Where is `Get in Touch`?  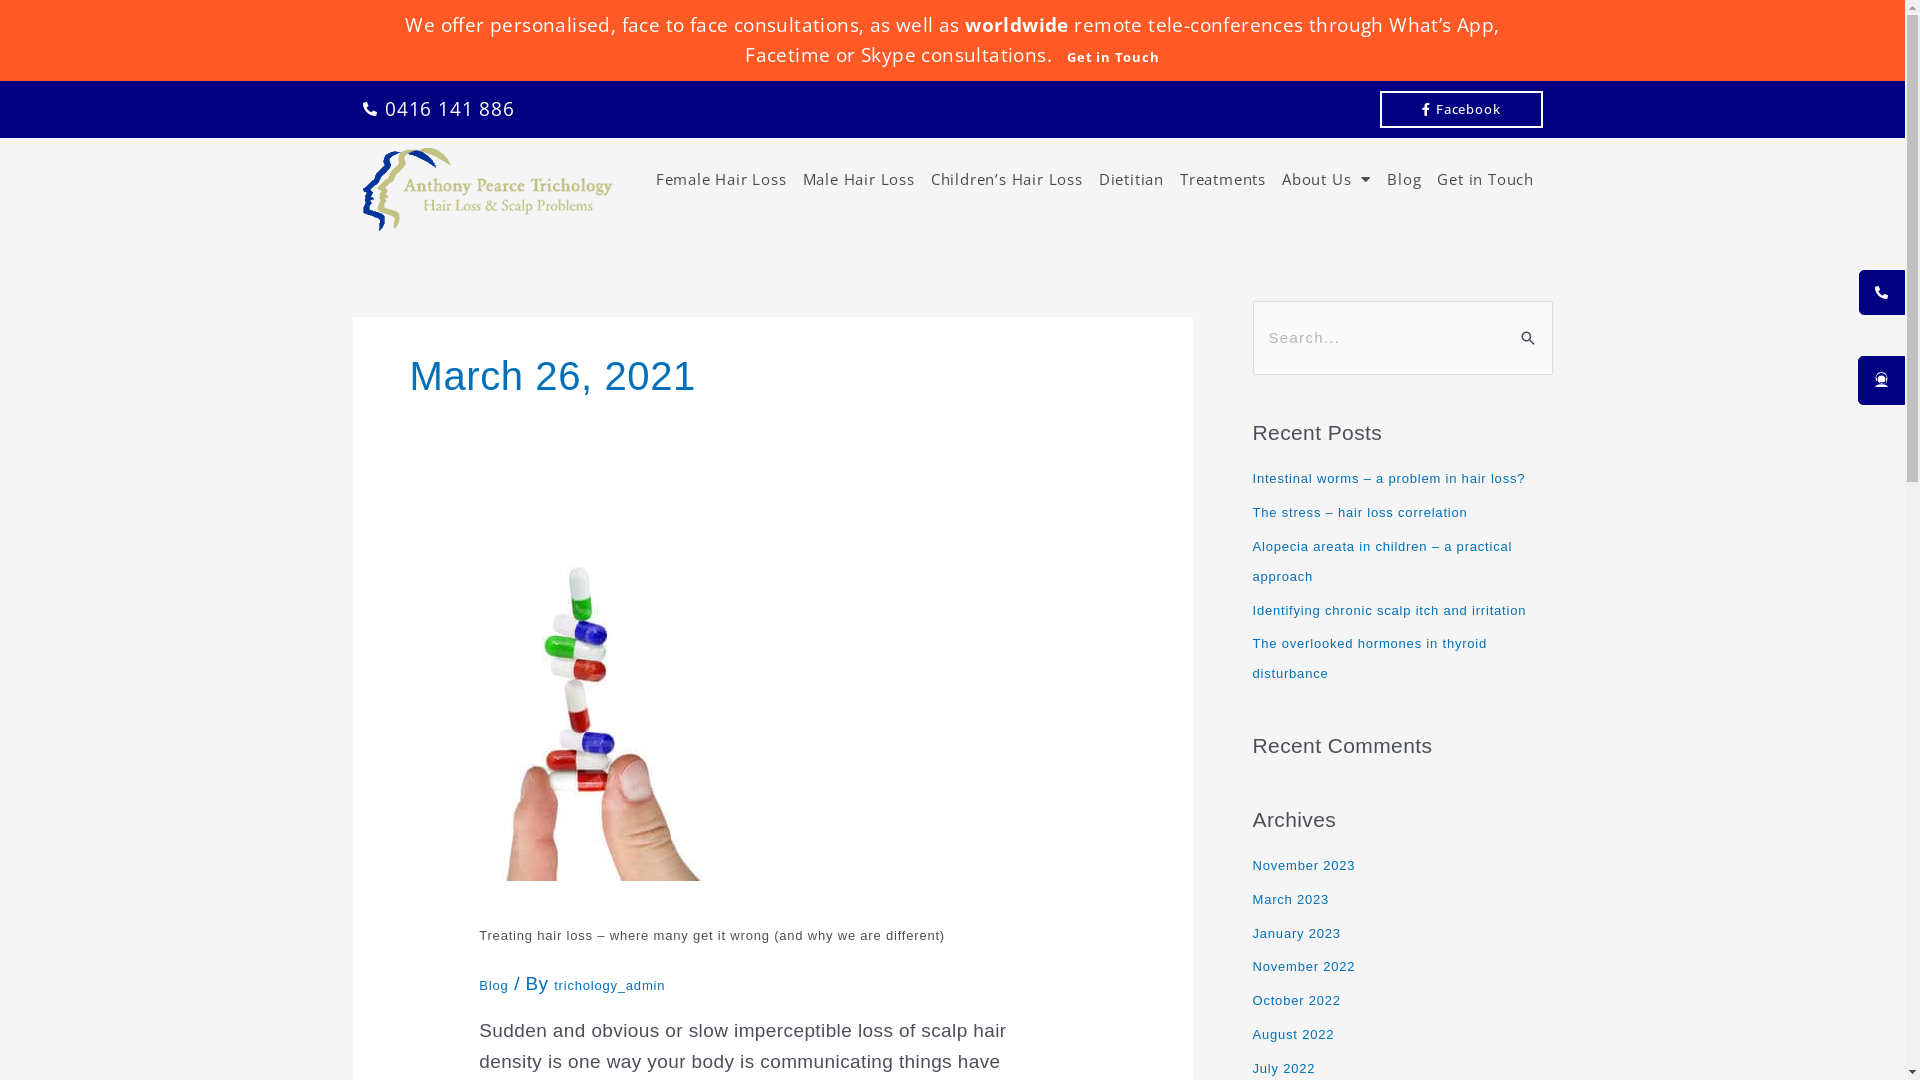
Get in Touch is located at coordinates (1106, 57).